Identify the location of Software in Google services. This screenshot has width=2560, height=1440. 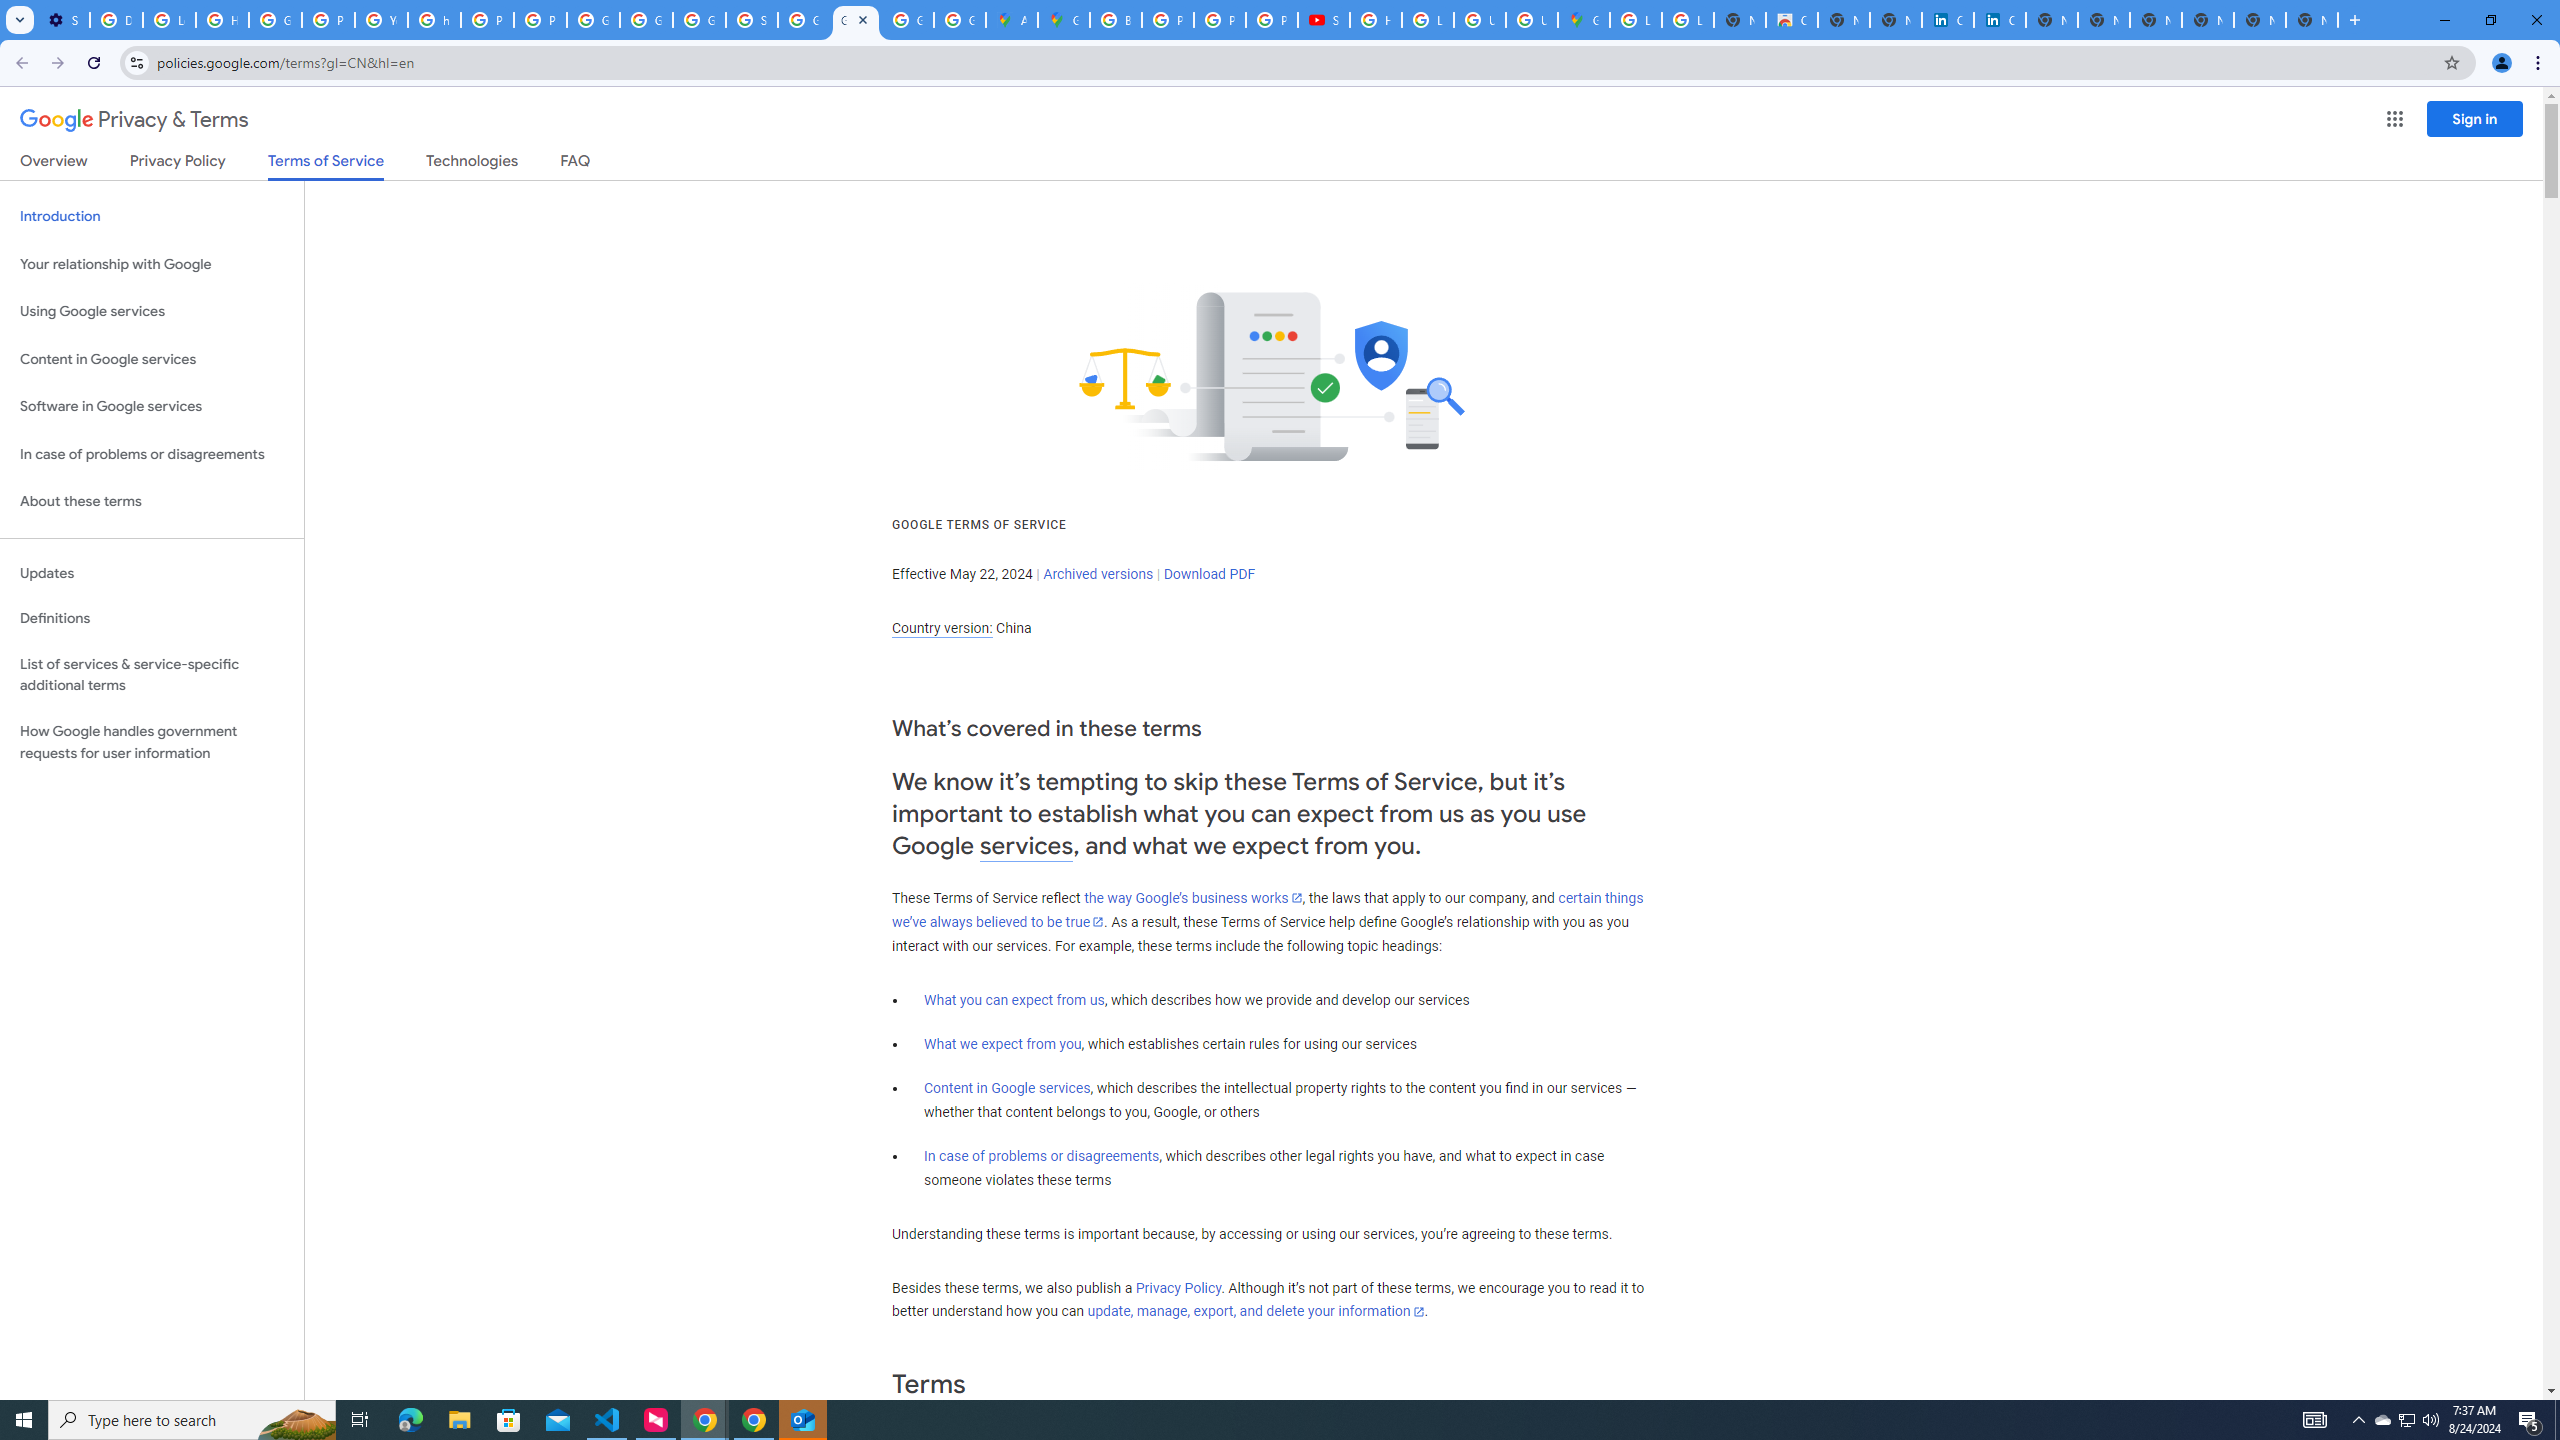
(152, 406).